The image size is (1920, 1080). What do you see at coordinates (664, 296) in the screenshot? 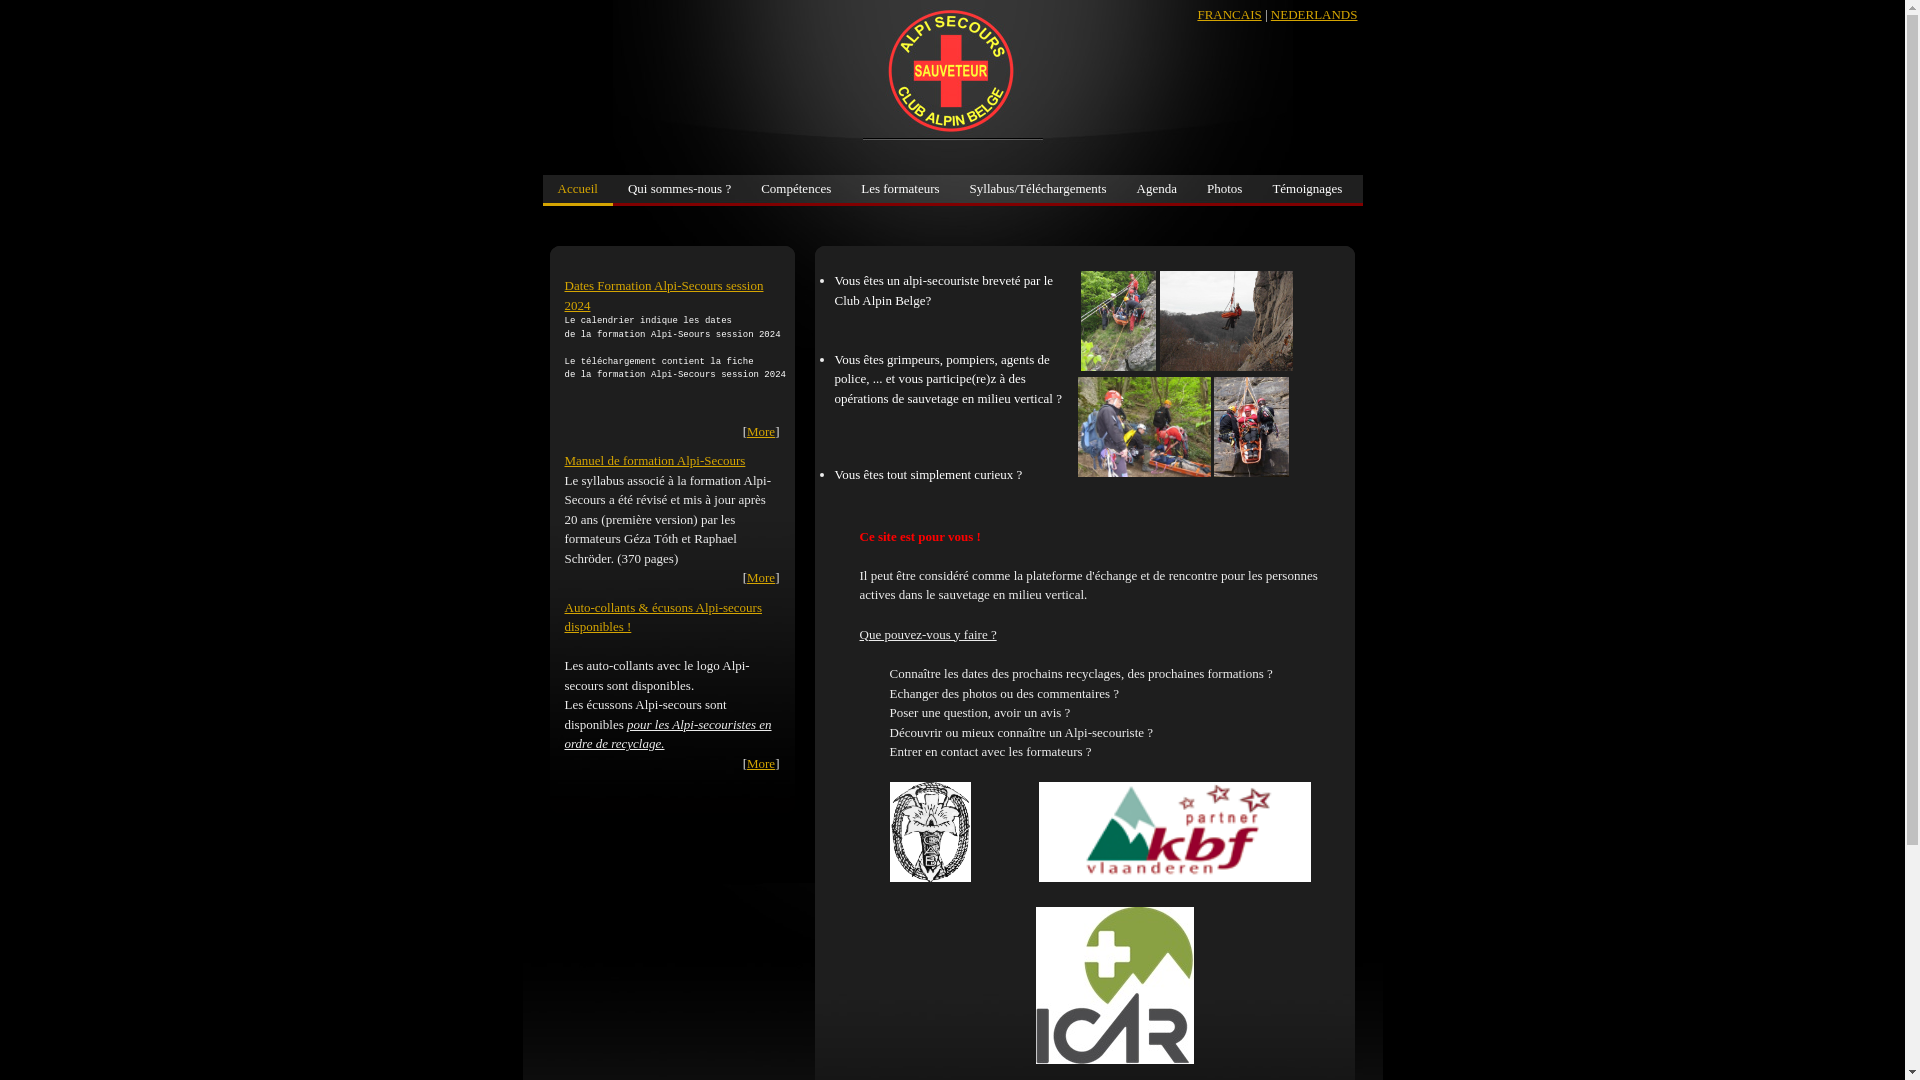
I see `Dates Formation Alpi-Secours session 2024` at bounding box center [664, 296].